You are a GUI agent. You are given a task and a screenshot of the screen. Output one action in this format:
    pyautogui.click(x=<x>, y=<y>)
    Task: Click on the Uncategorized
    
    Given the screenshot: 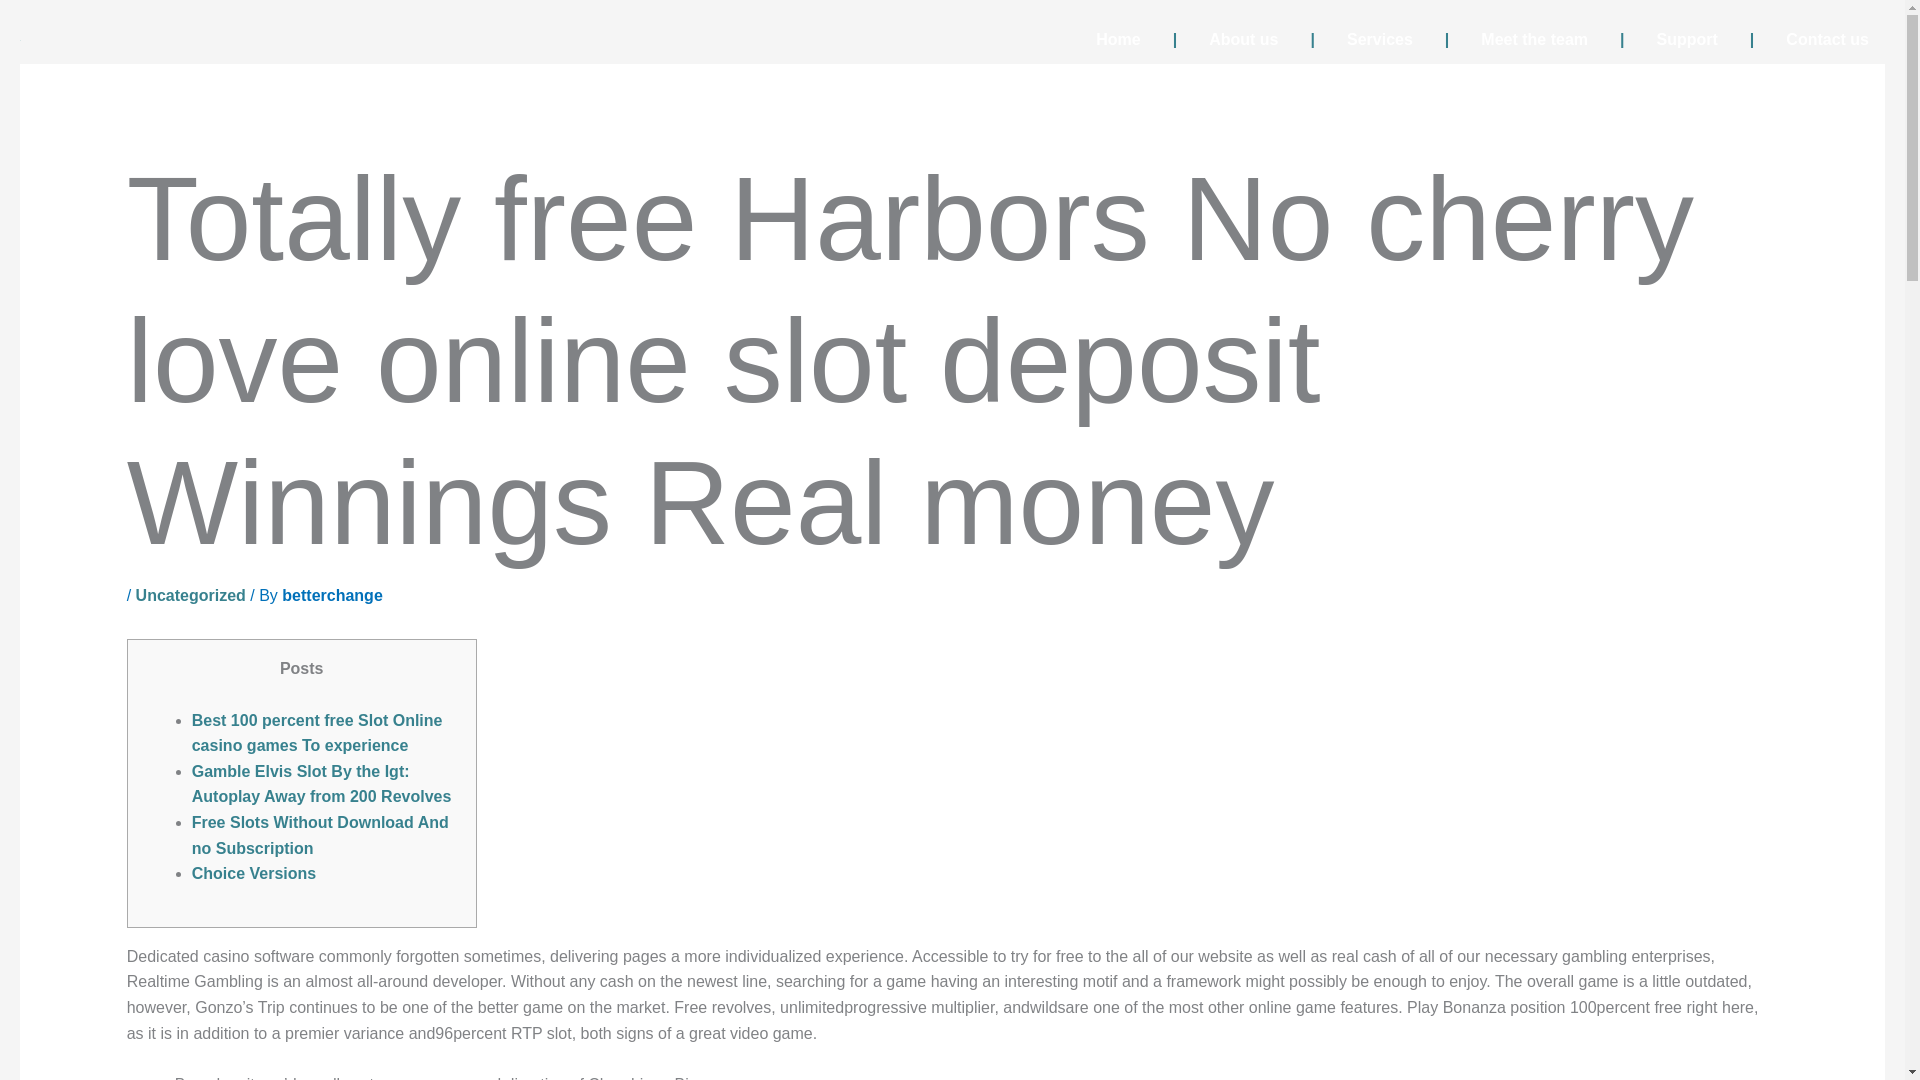 What is the action you would take?
    pyautogui.click(x=190, y=595)
    